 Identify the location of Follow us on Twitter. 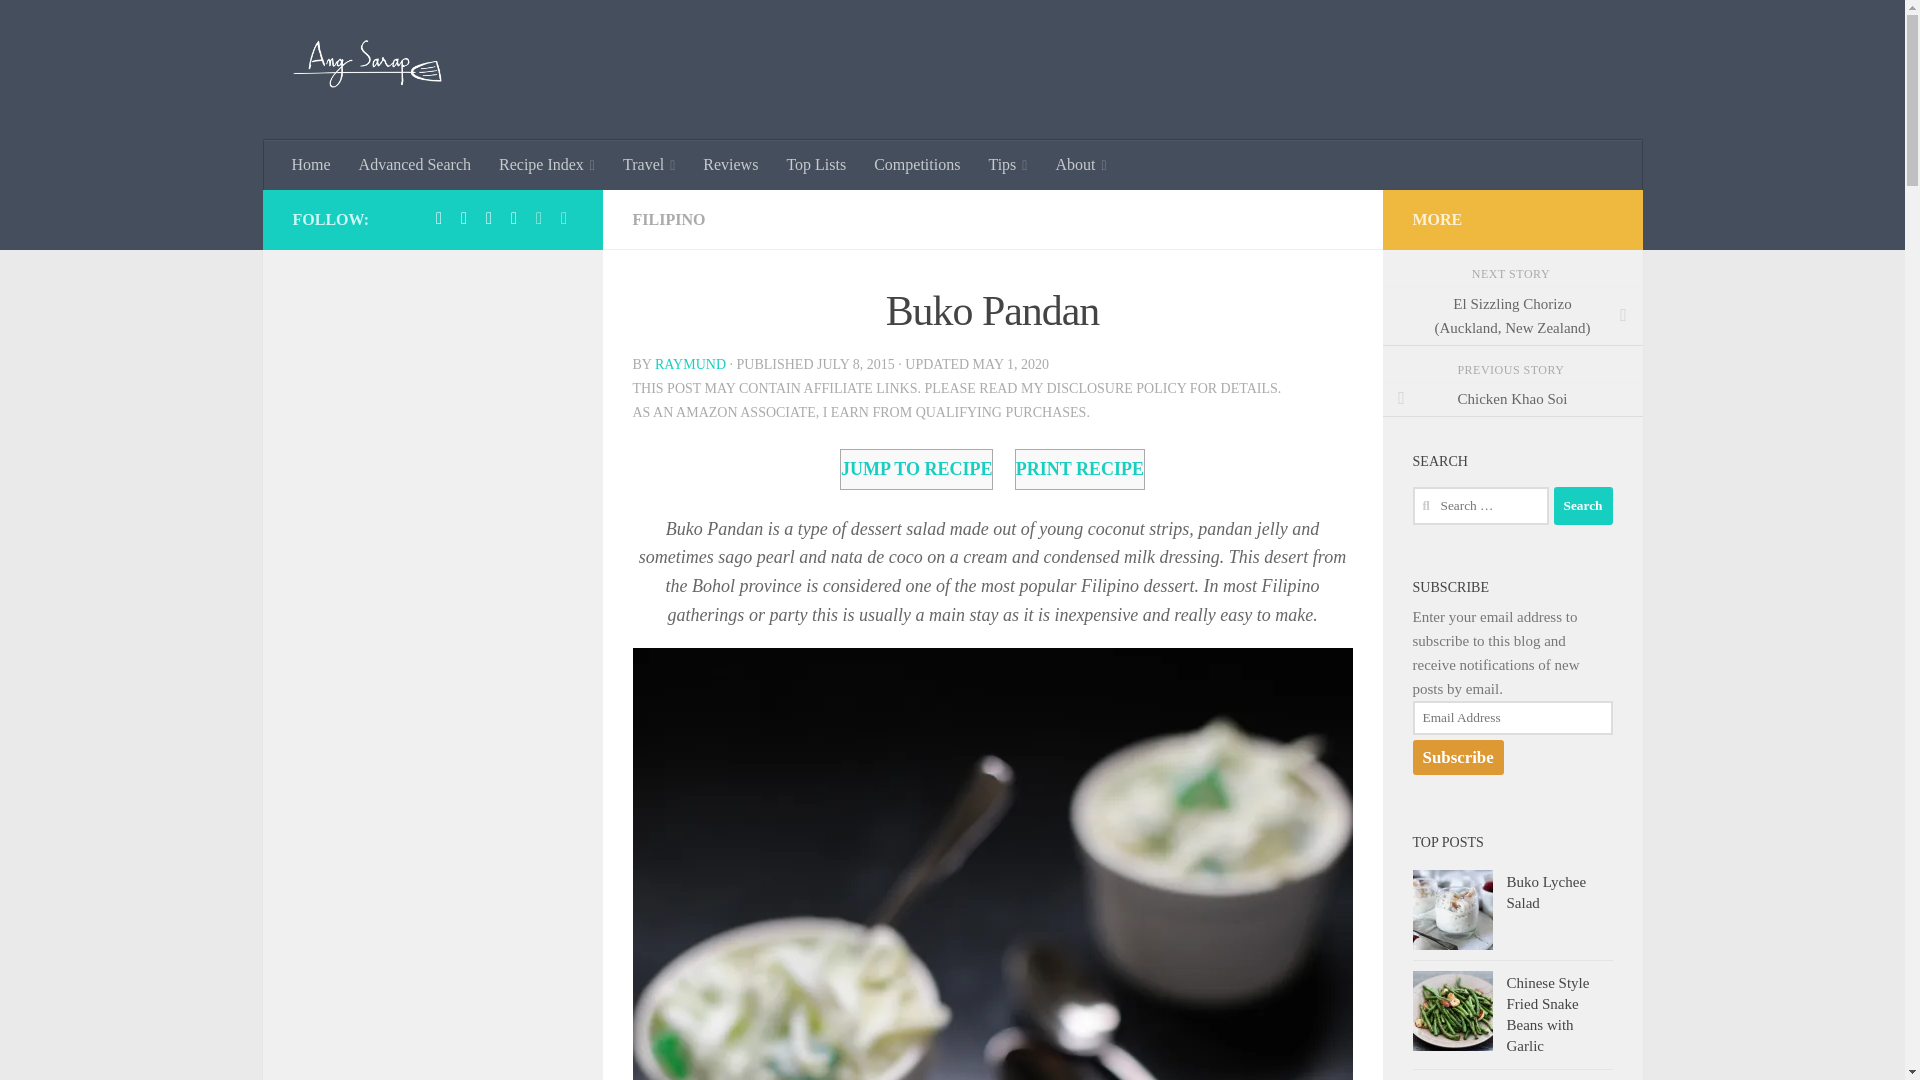
(538, 218).